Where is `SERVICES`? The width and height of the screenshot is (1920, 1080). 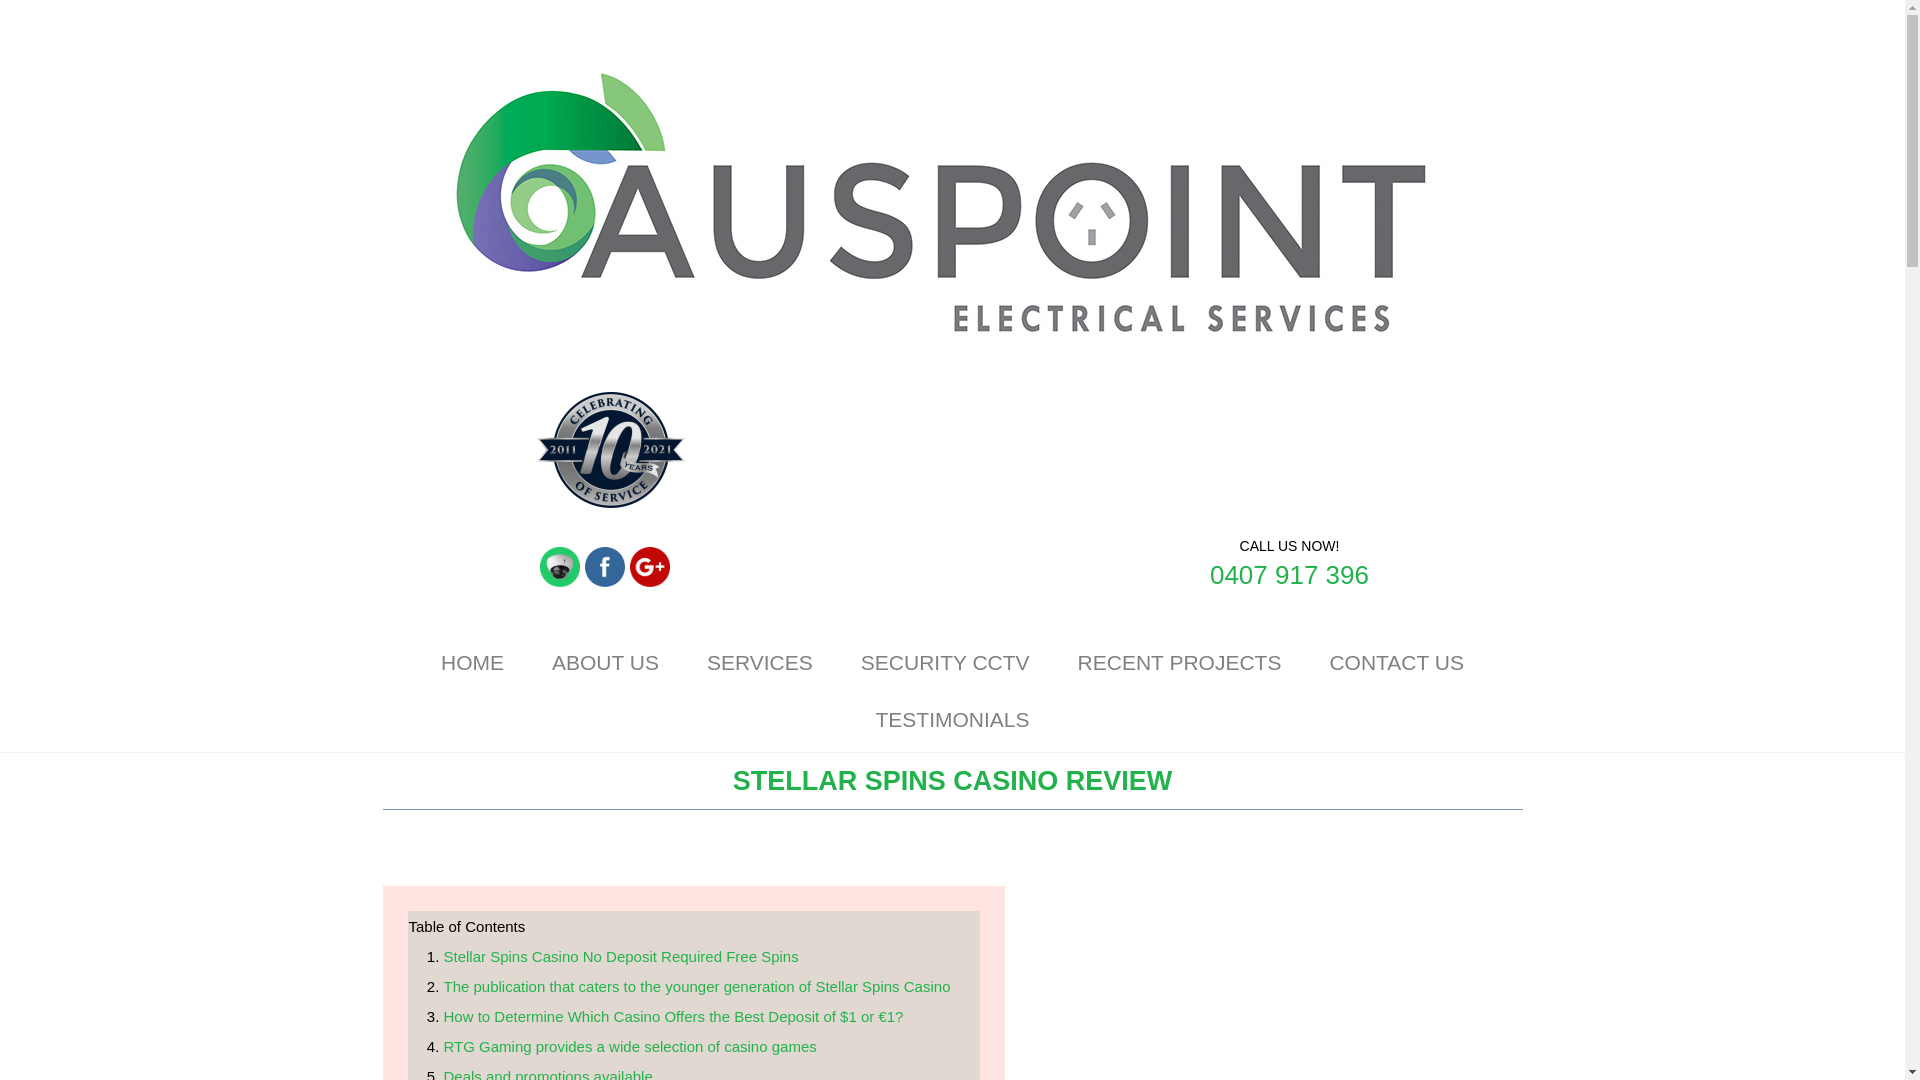 SERVICES is located at coordinates (760, 664).